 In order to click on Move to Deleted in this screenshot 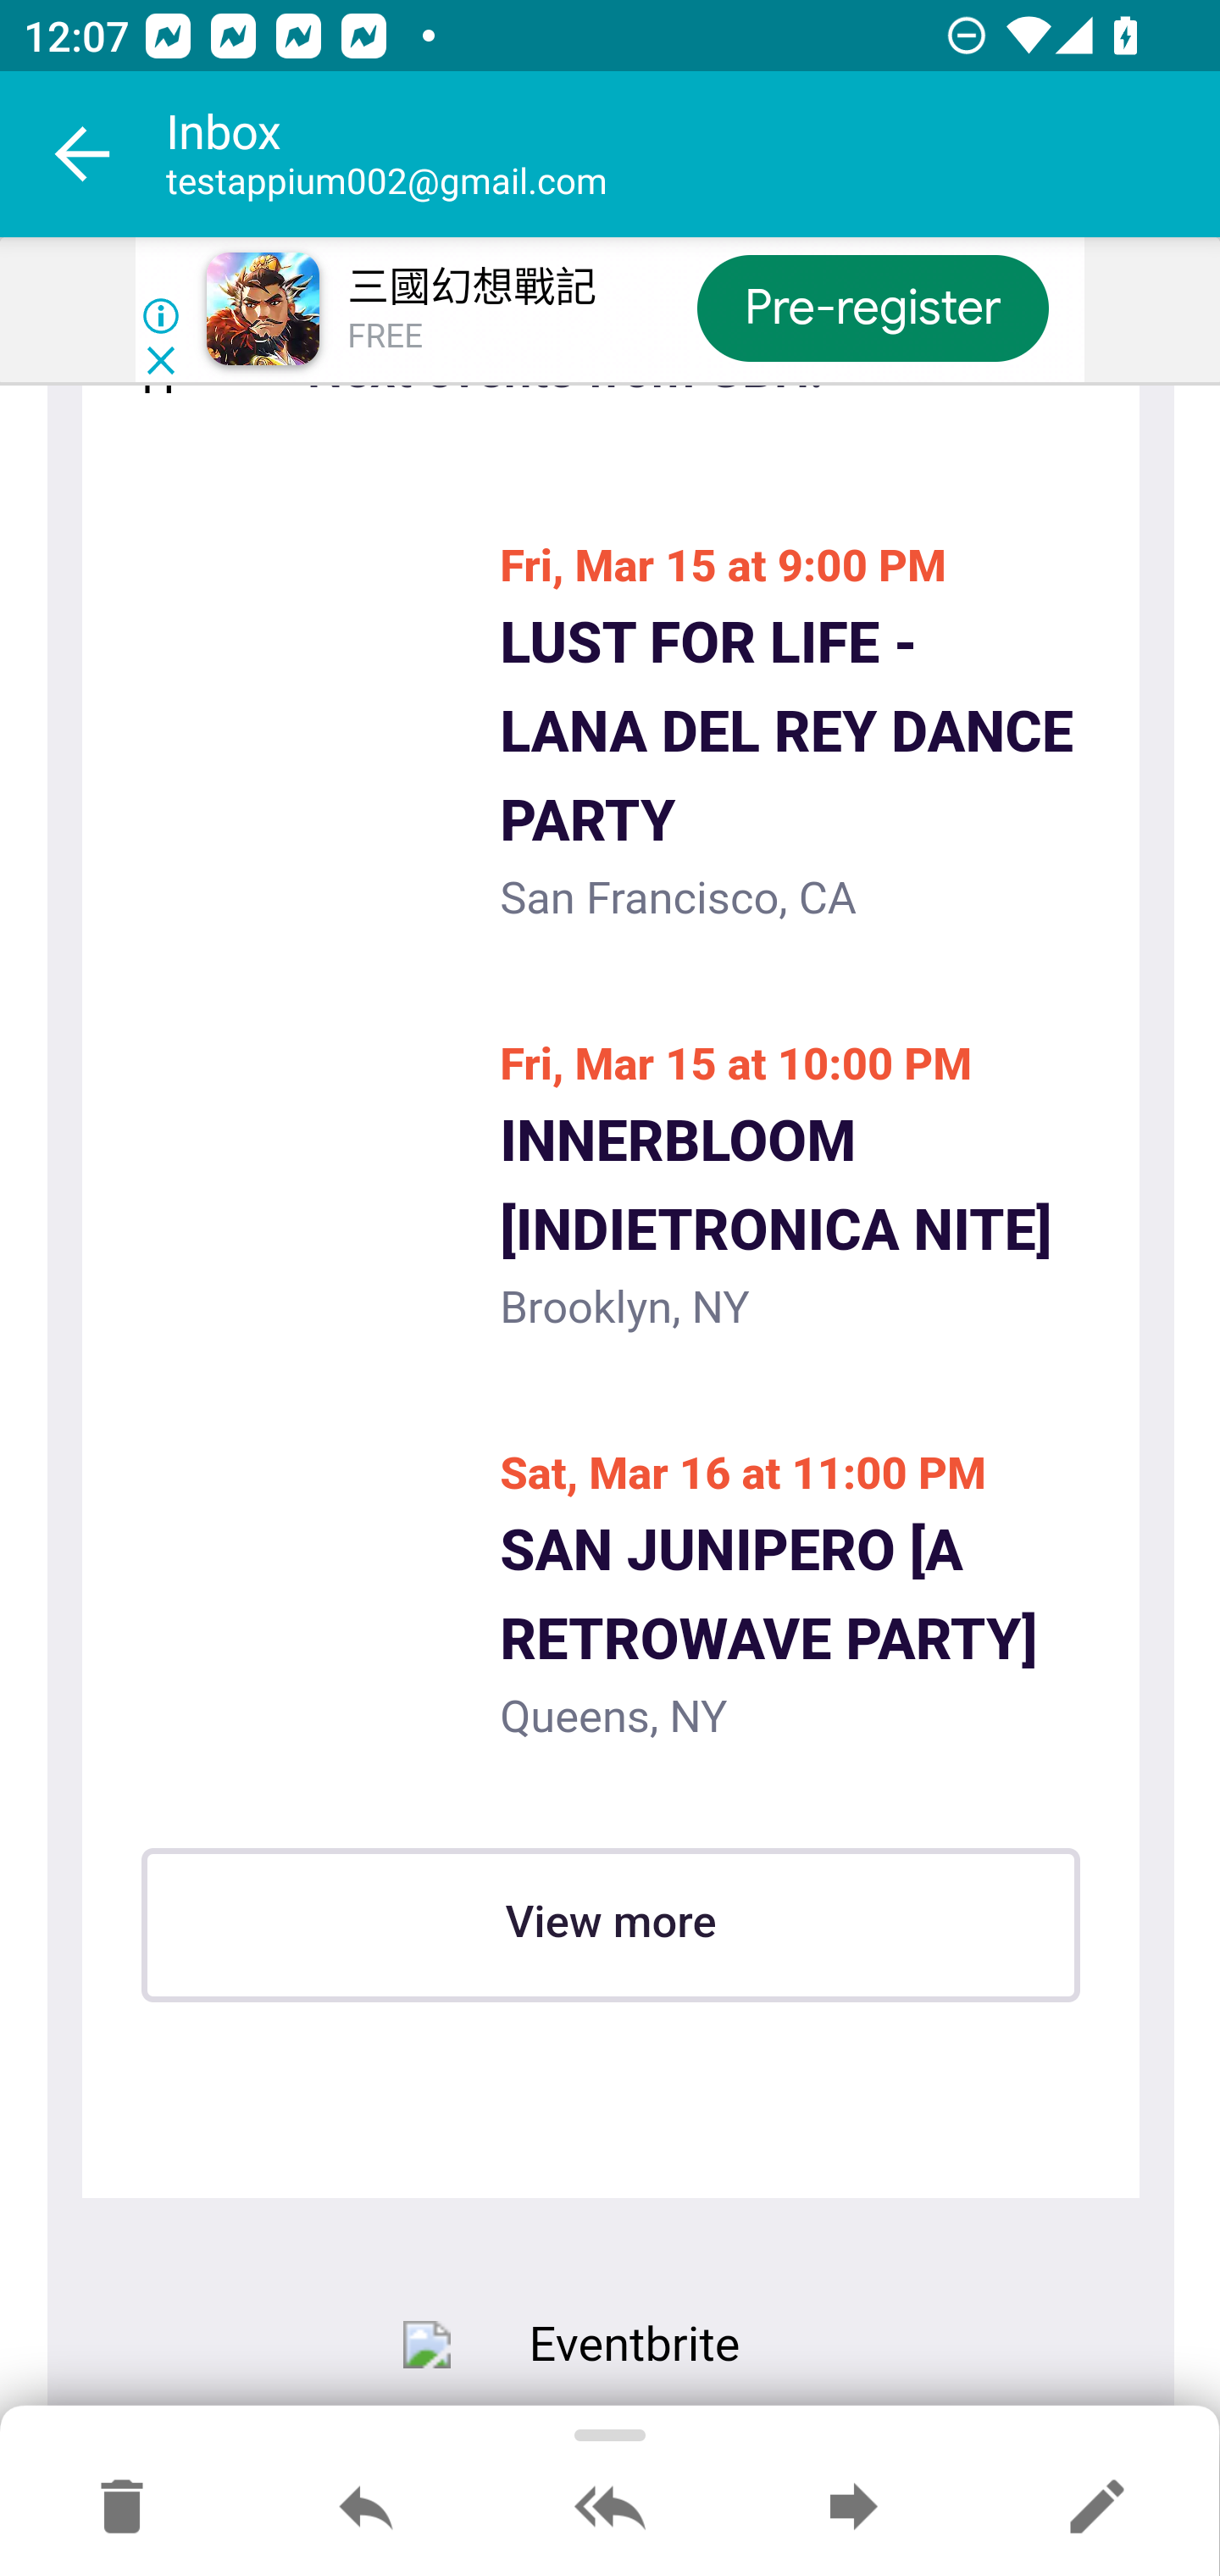, I will do `click(122, 2508)`.